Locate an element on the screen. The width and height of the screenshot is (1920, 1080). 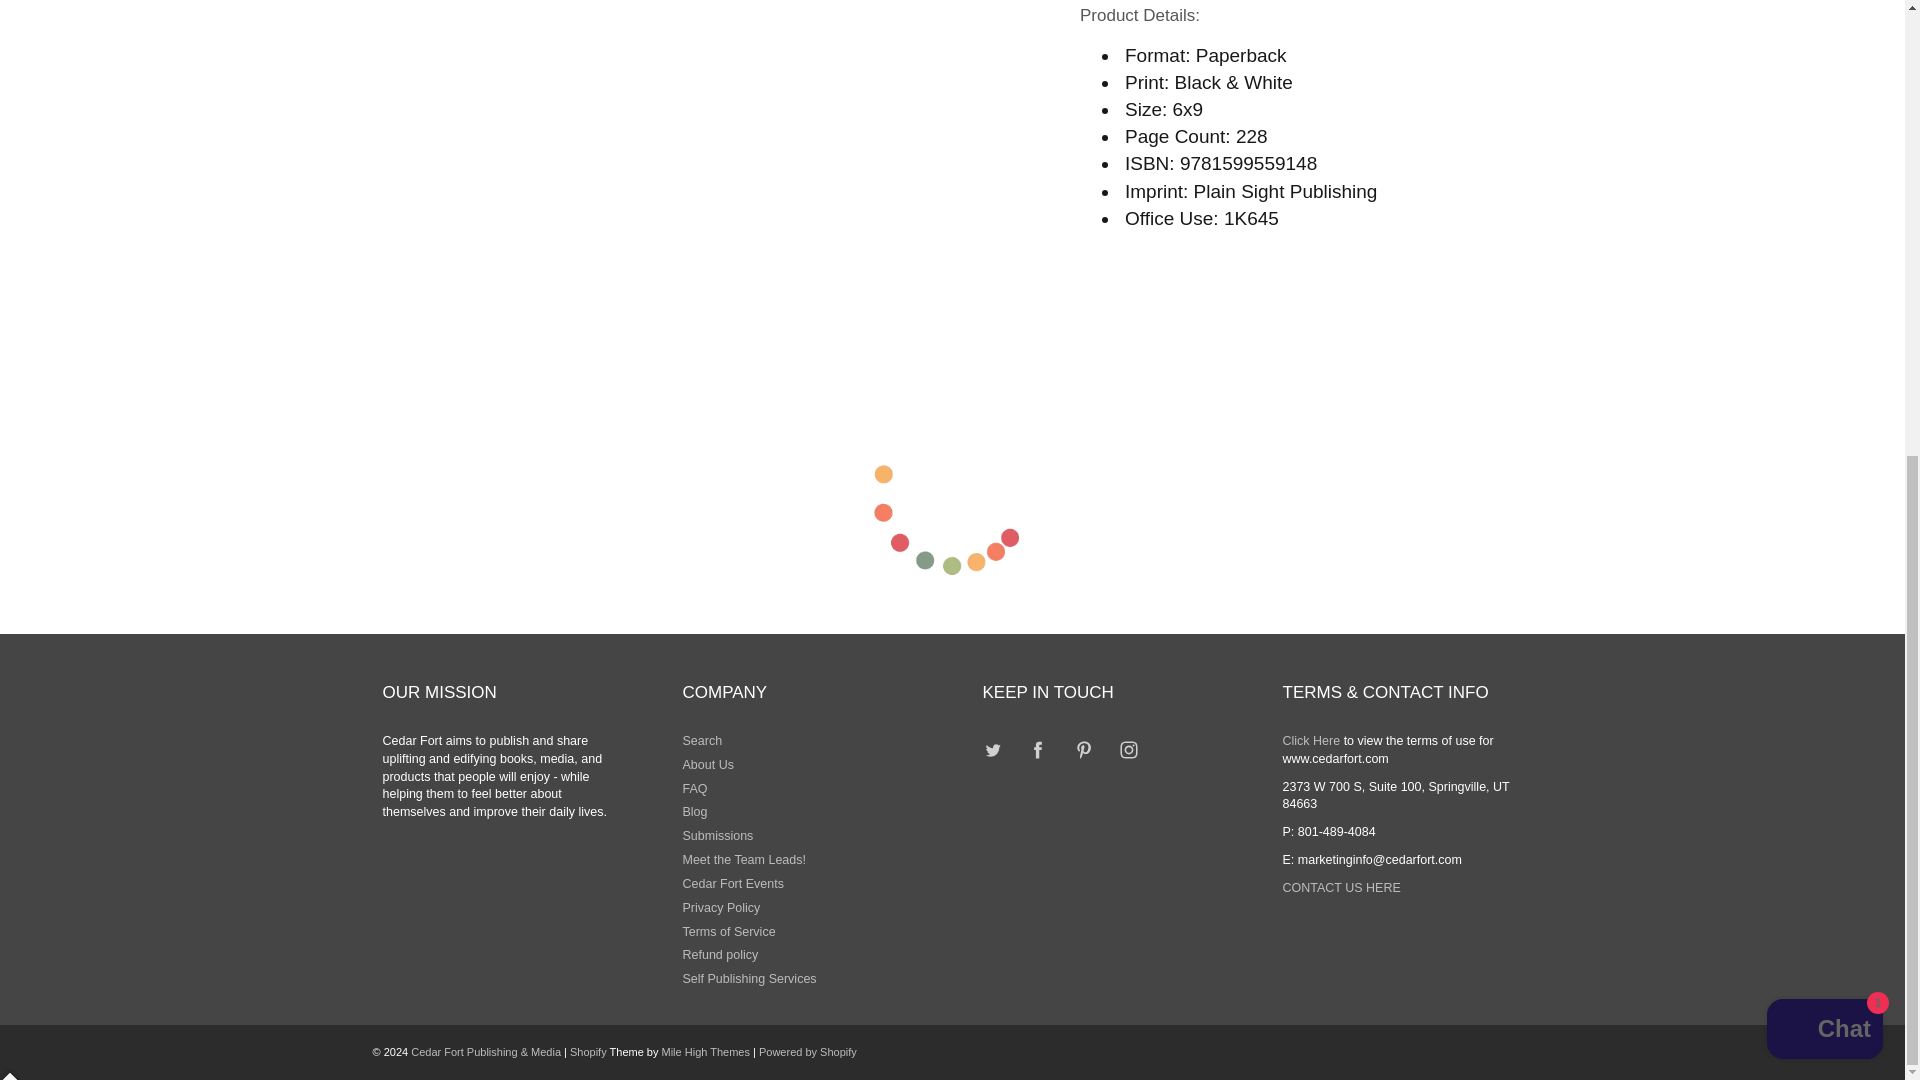
Contact Us is located at coordinates (1340, 888).